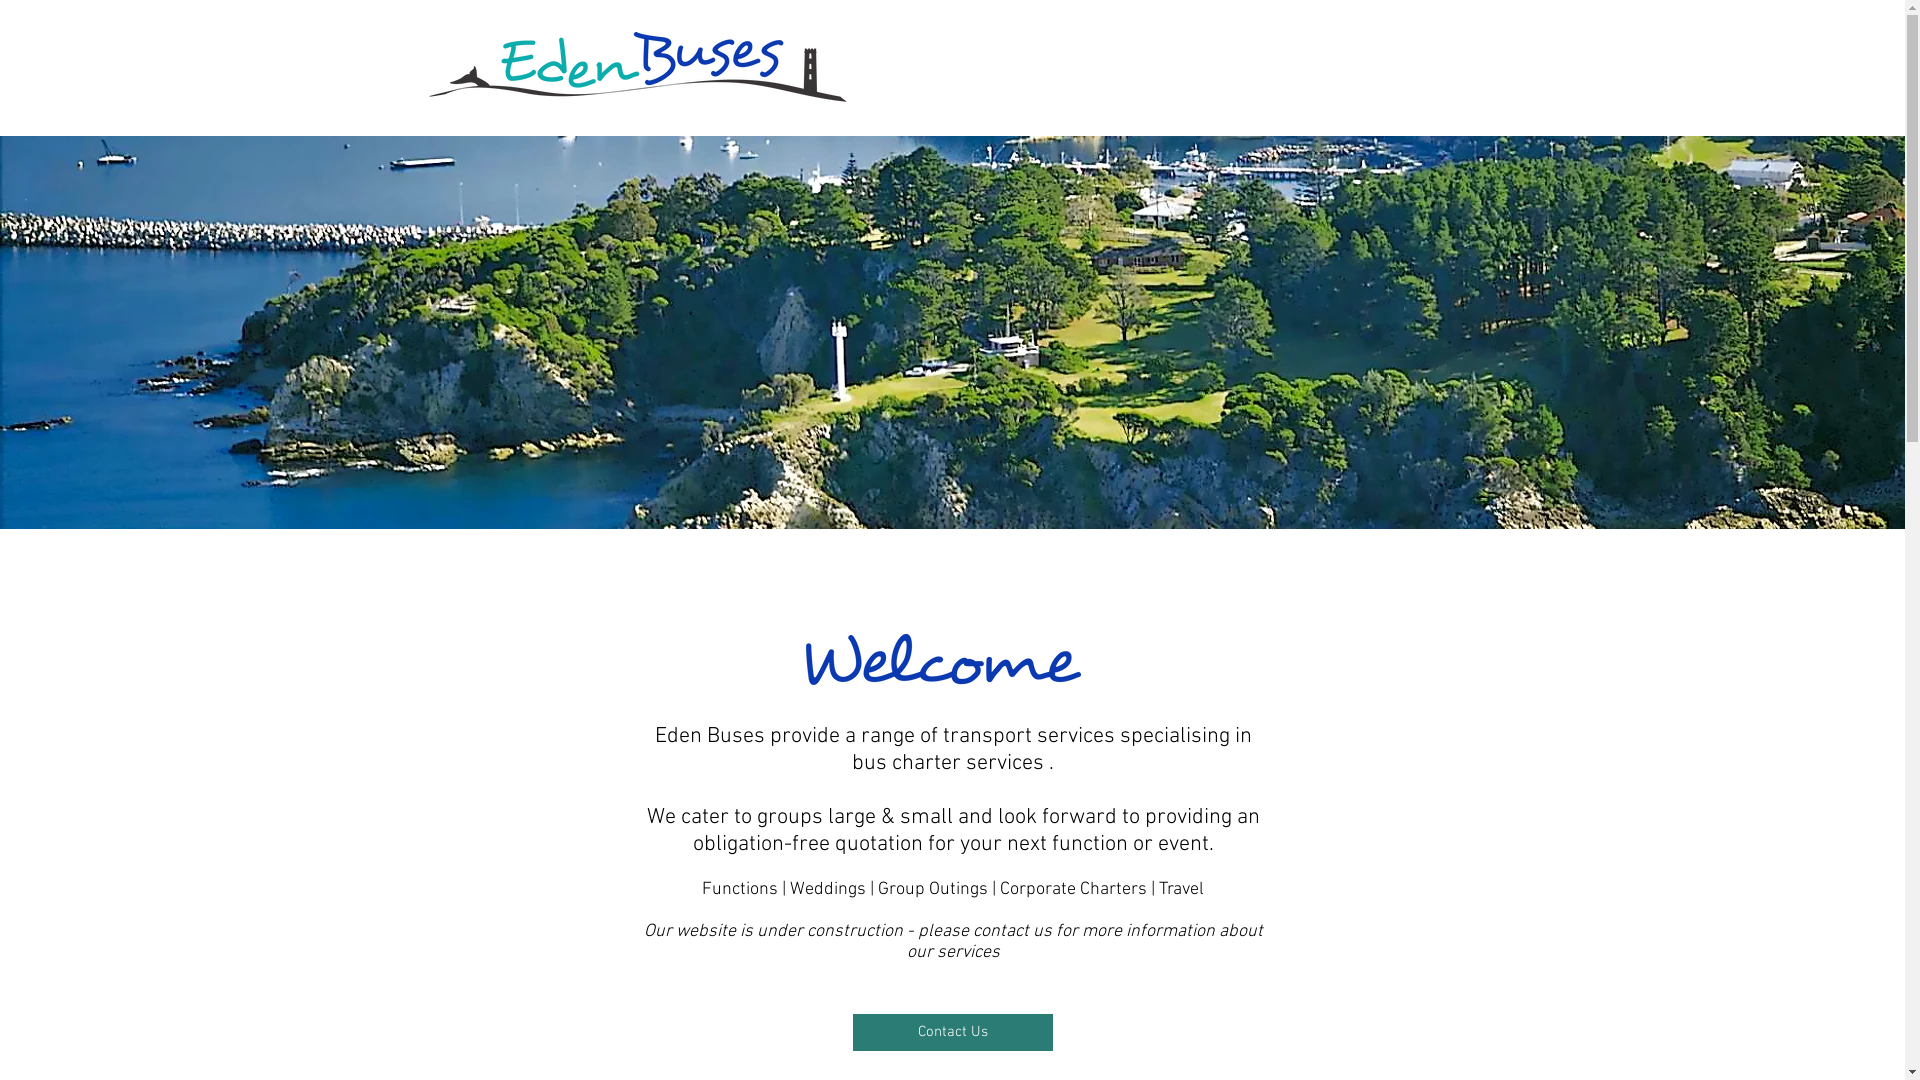  What do you see at coordinates (952, 1032) in the screenshot?
I see `Contact Us` at bounding box center [952, 1032].